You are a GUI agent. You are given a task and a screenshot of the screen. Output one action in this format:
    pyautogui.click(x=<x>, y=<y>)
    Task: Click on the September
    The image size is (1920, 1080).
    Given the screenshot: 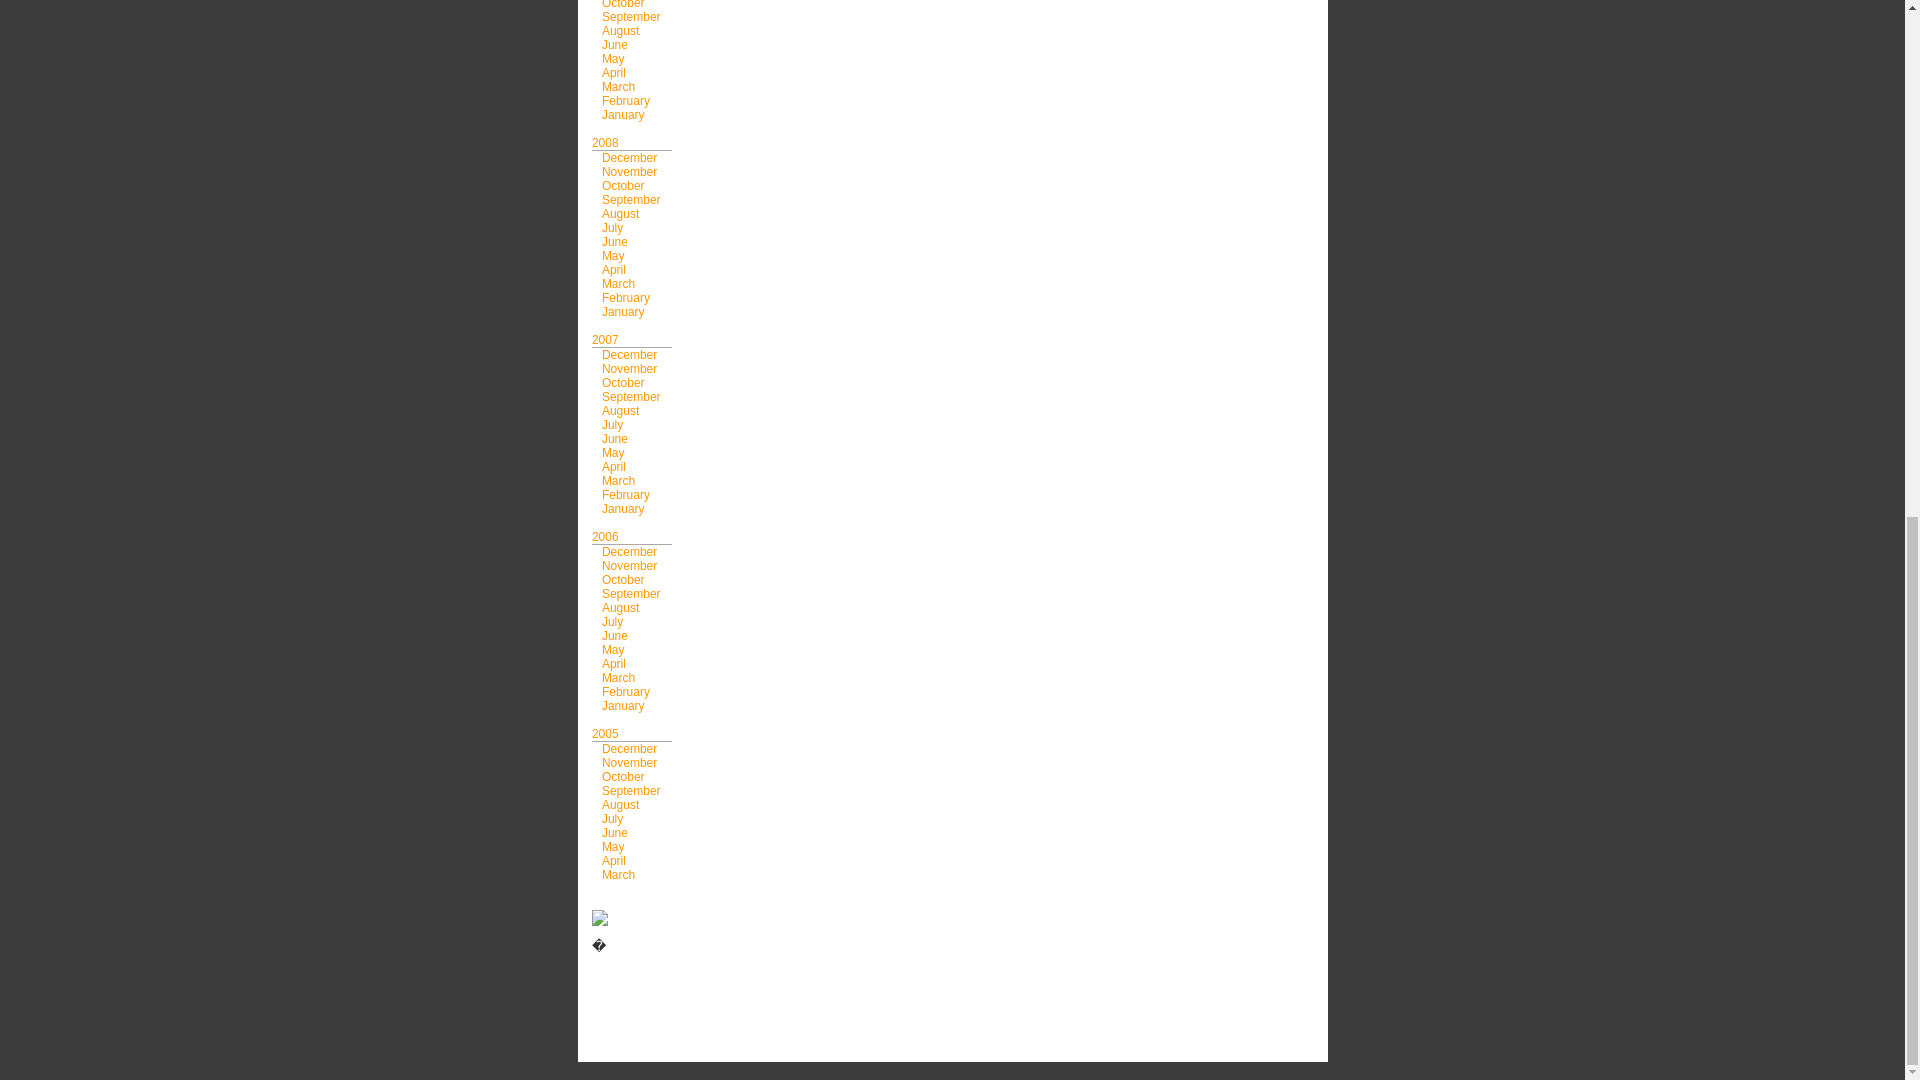 What is the action you would take?
    pyautogui.click(x=631, y=16)
    